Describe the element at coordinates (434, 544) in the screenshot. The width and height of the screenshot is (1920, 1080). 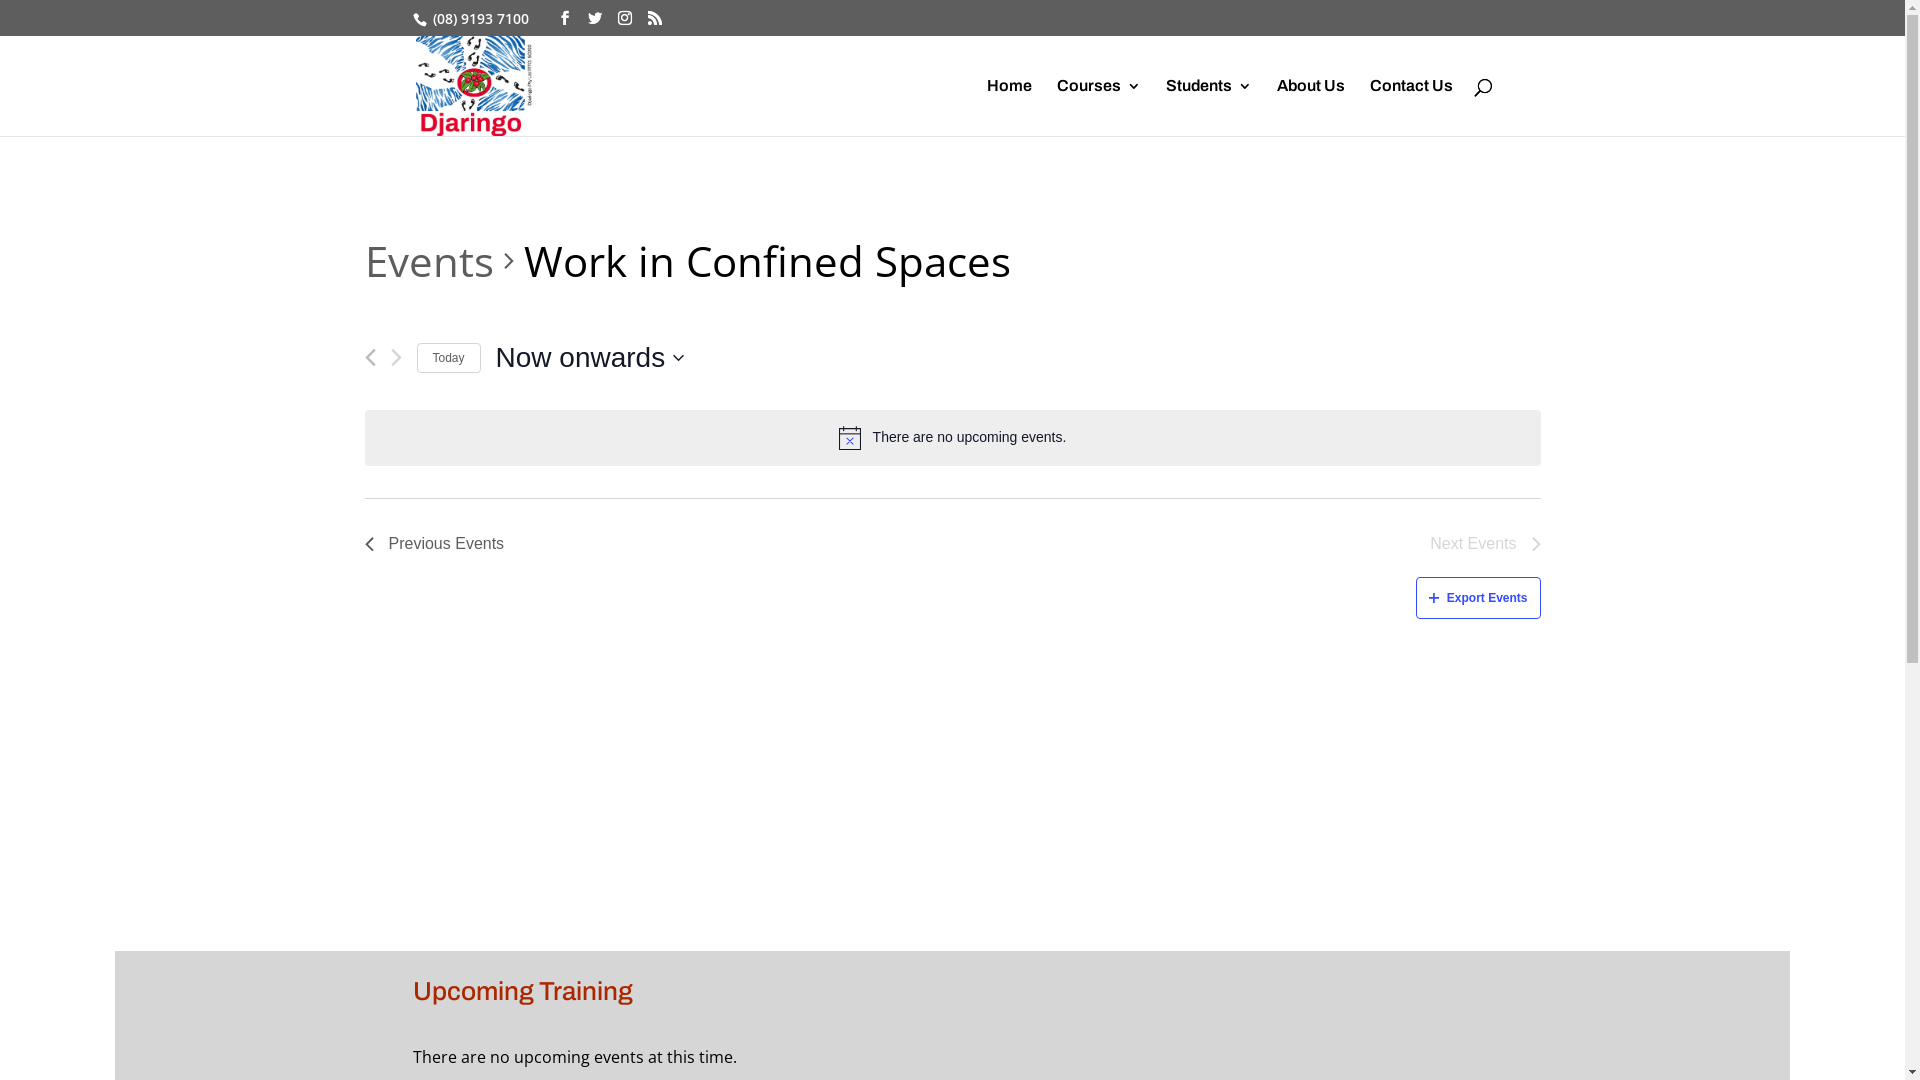
I see `Previous Events` at that location.